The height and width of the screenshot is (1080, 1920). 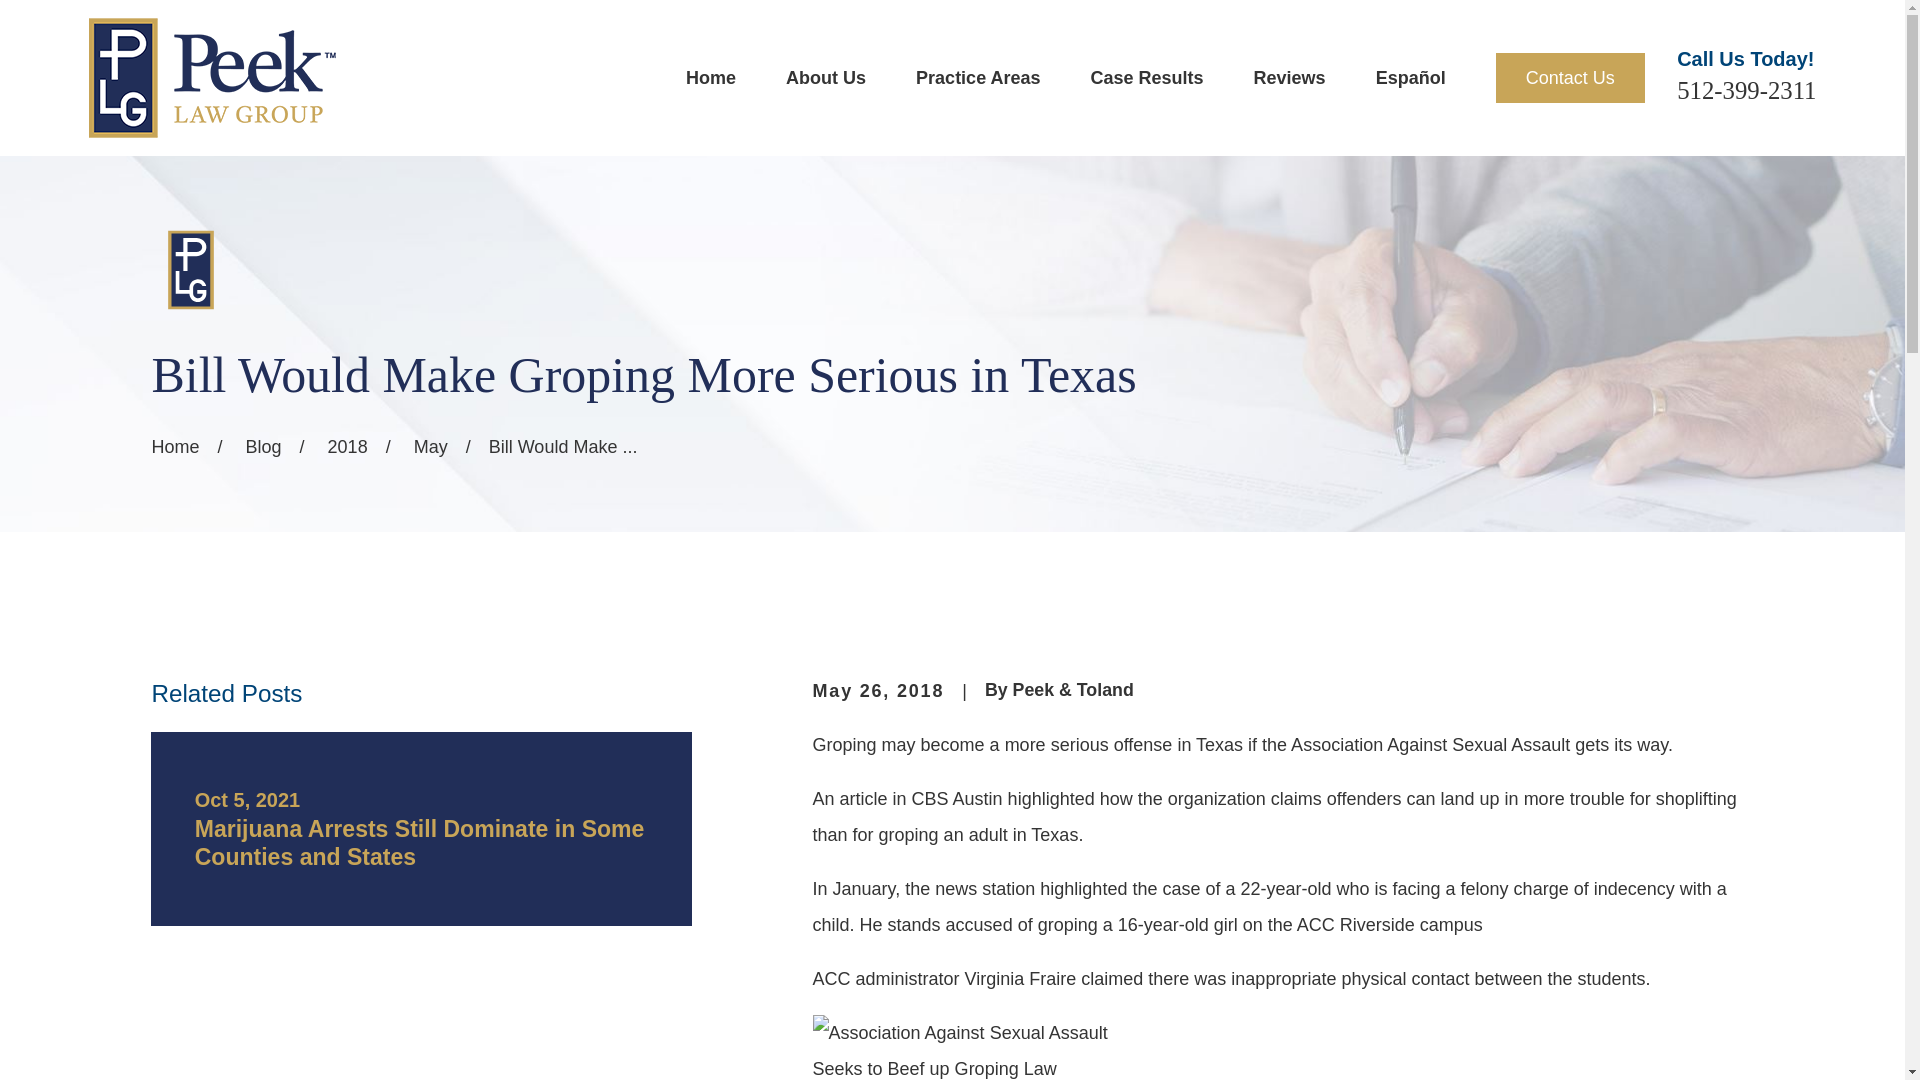 I want to click on Reviews, so click(x=1290, y=78).